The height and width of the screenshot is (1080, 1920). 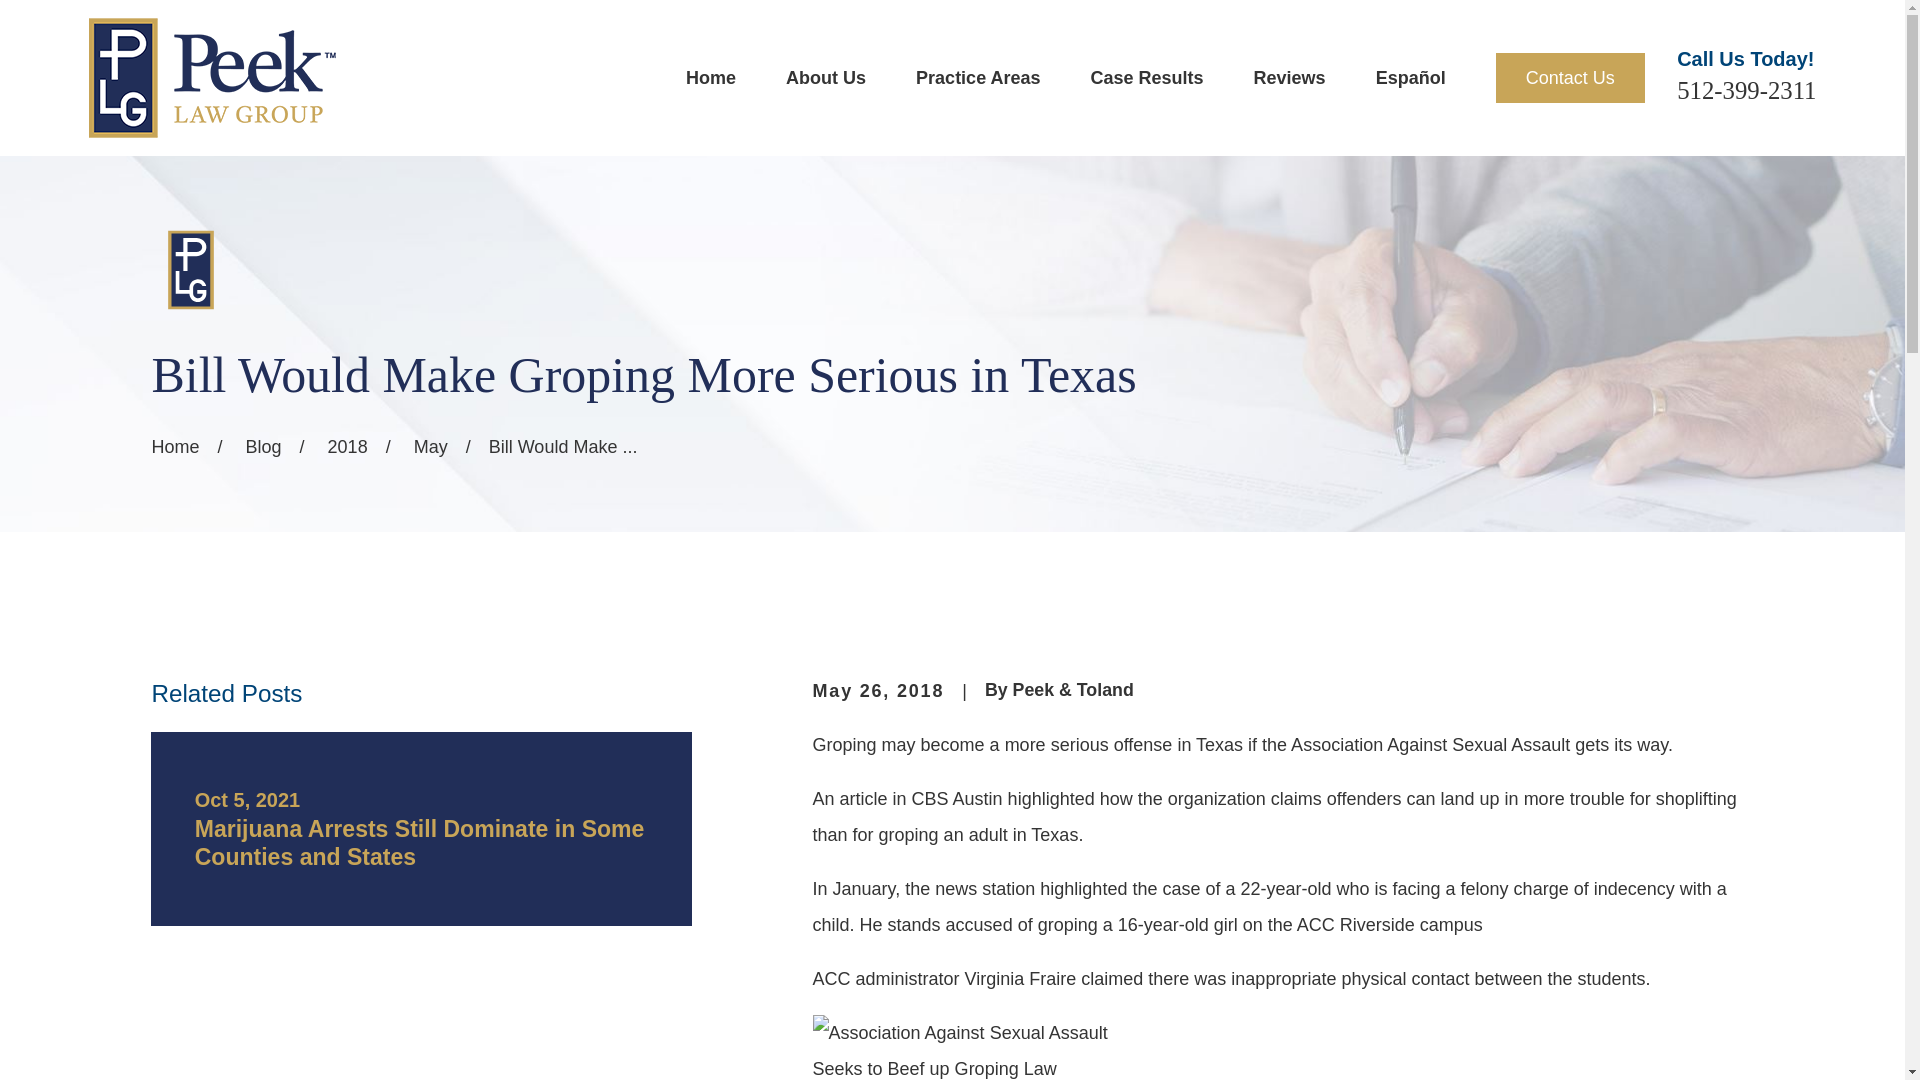 I want to click on Reviews, so click(x=1290, y=78).